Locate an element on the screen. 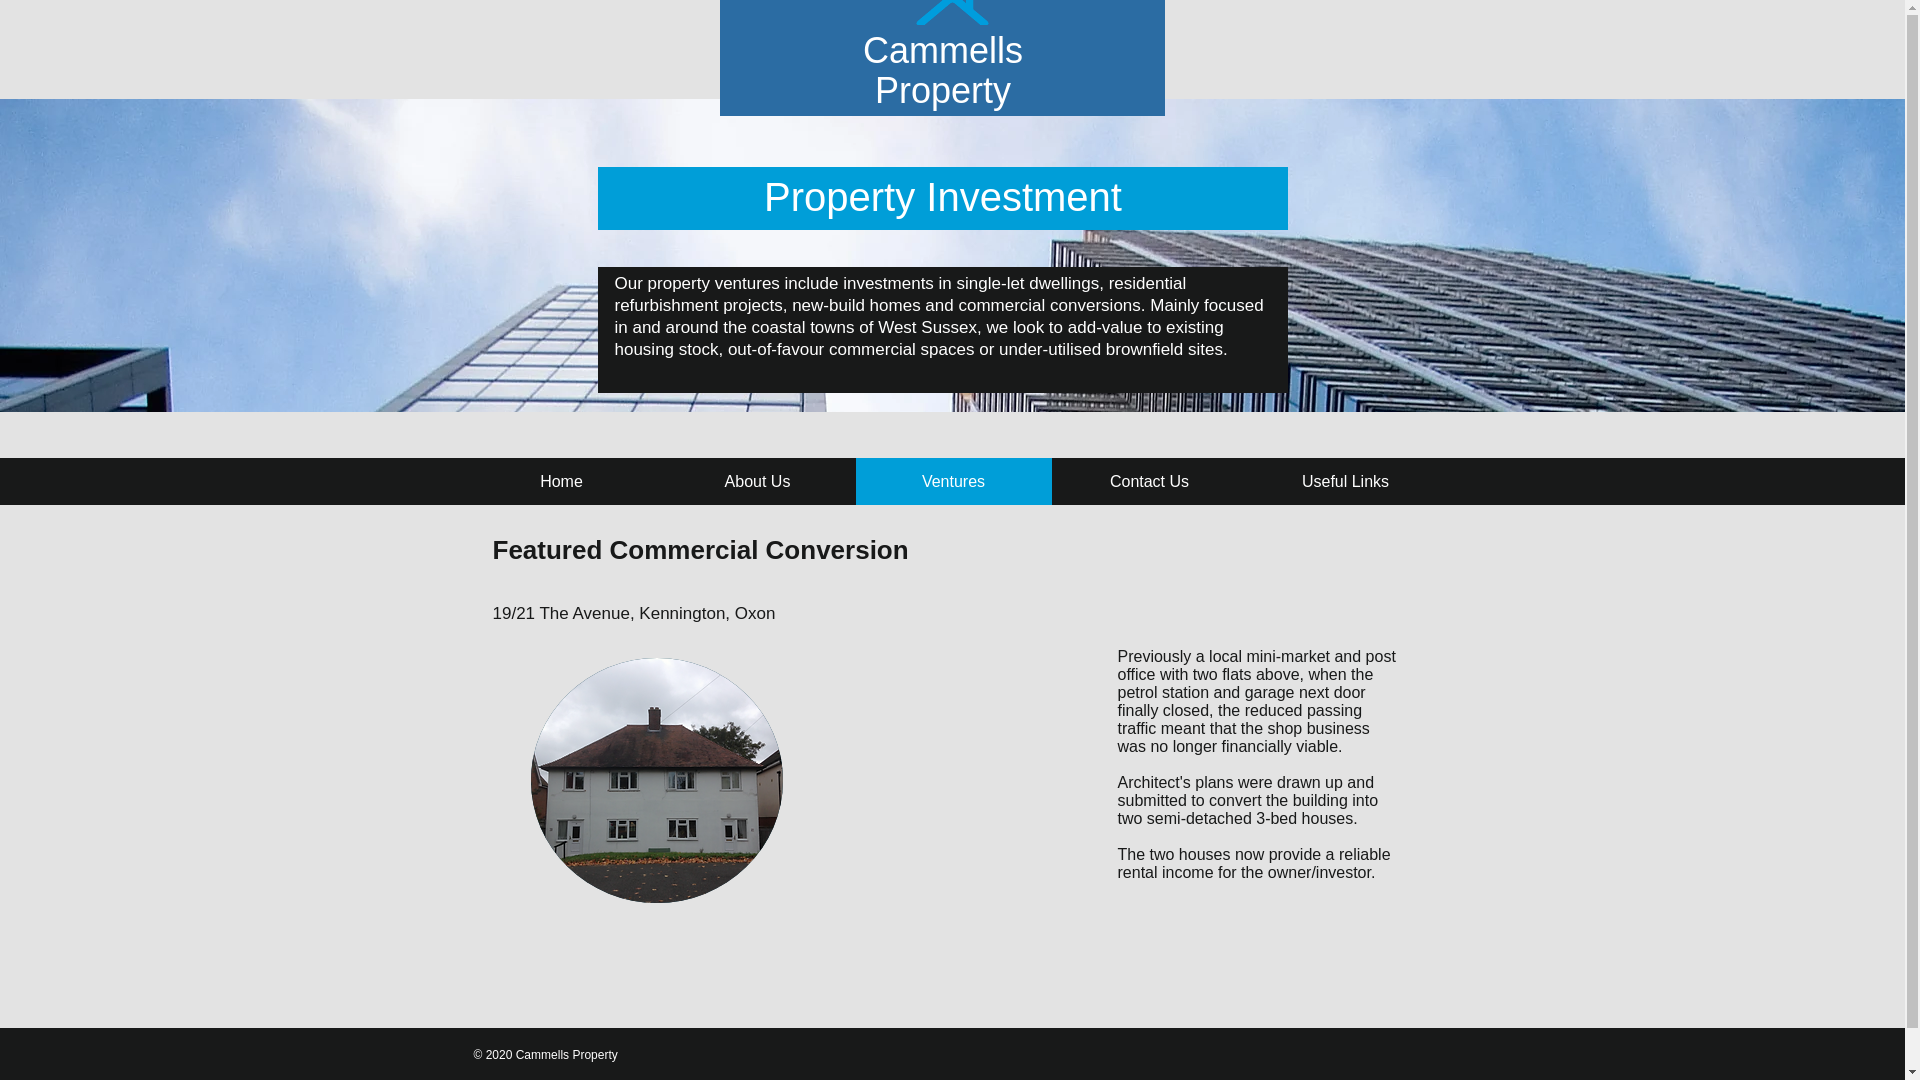  Ventures is located at coordinates (954, 481).